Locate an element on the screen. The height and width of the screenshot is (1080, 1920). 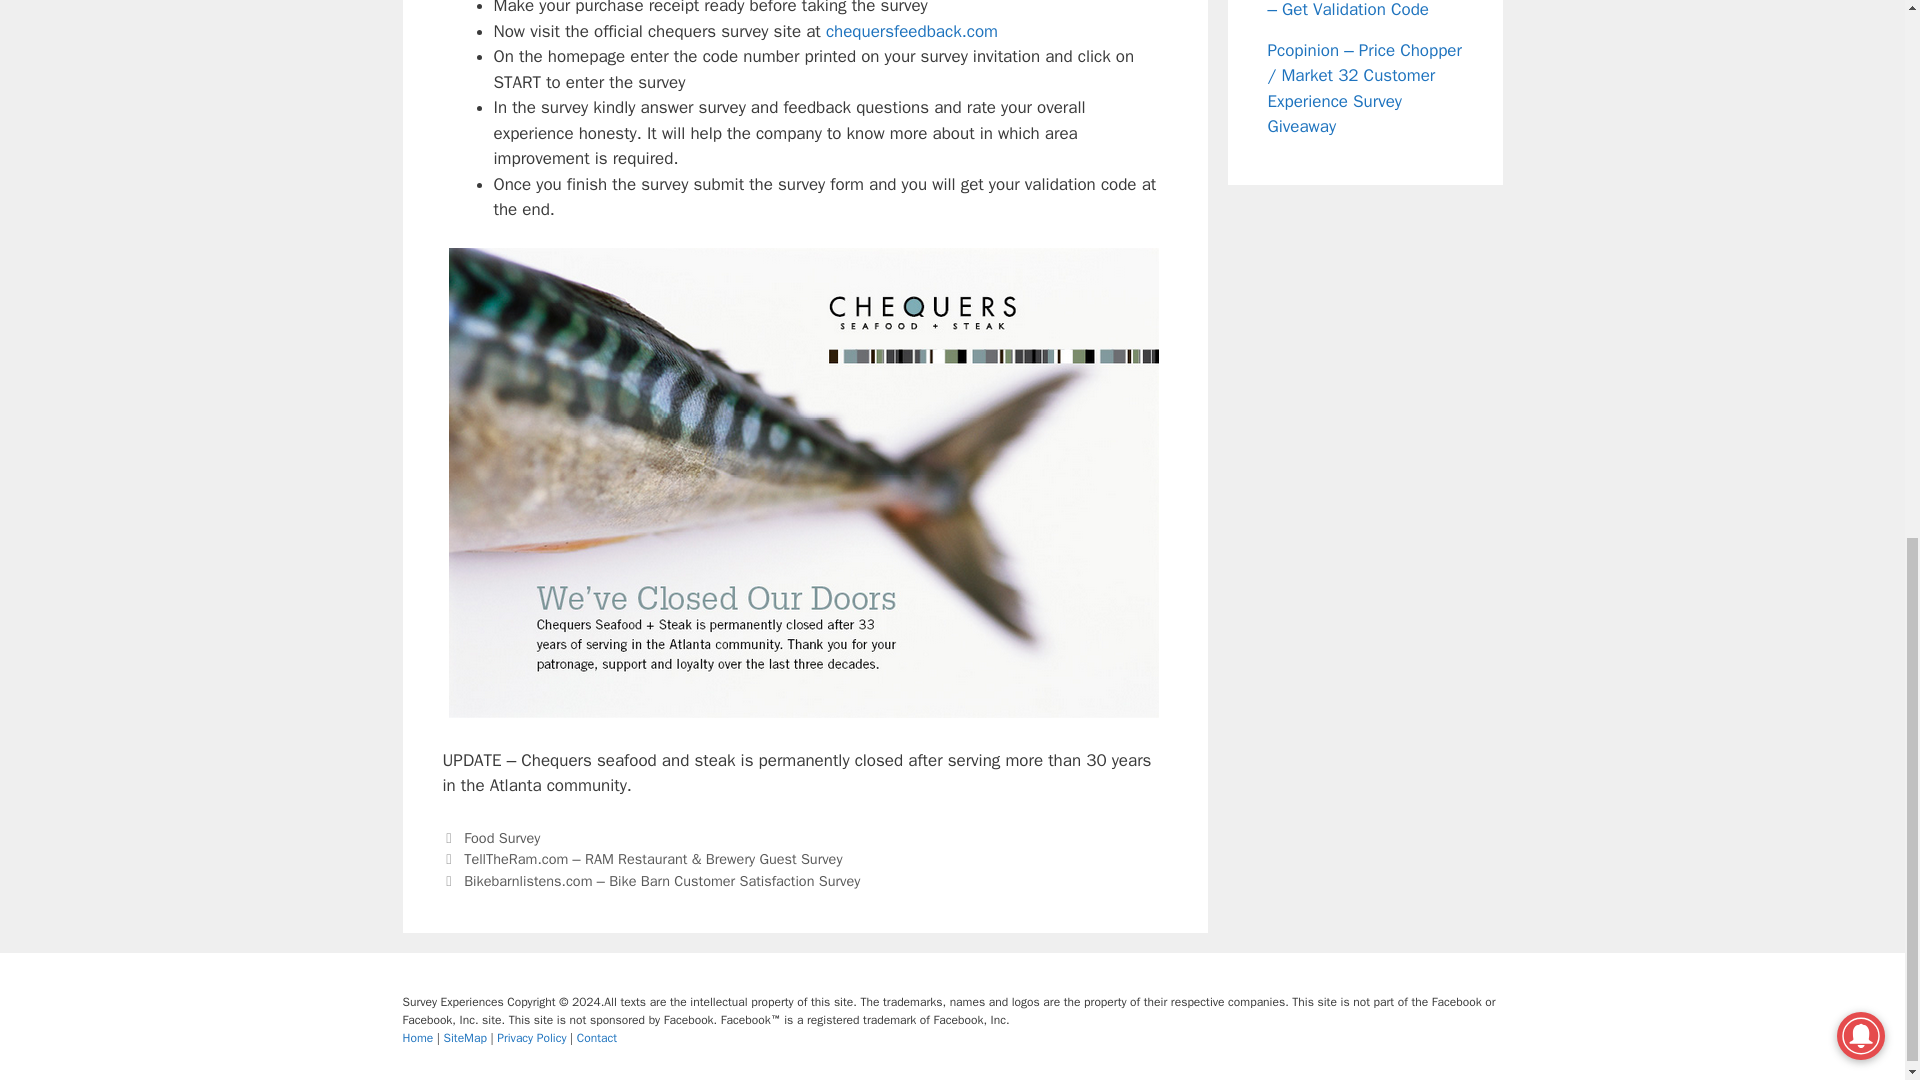
Food Survey is located at coordinates (502, 838).